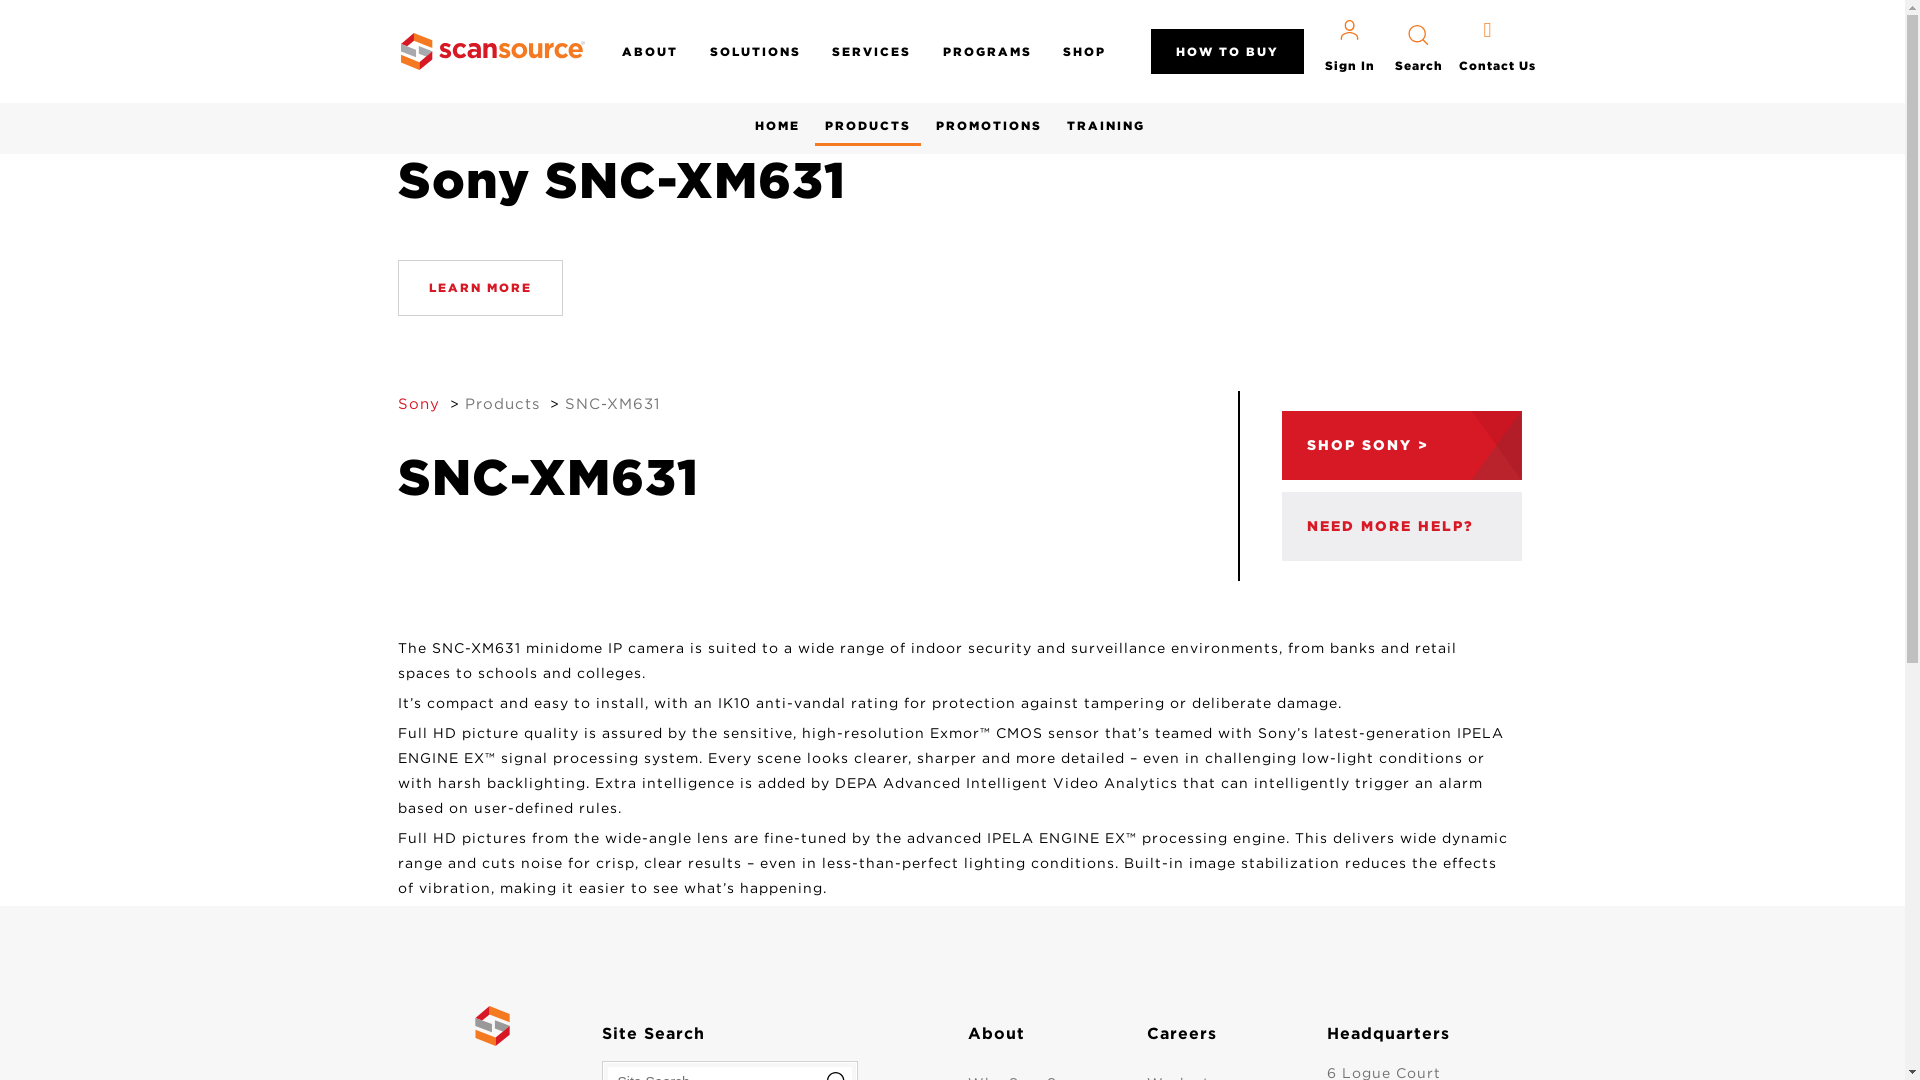 The height and width of the screenshot is (1080, 1920). Describe the element at coordinates (1106, 118) in the screenshot. I see `Resources` at that location.